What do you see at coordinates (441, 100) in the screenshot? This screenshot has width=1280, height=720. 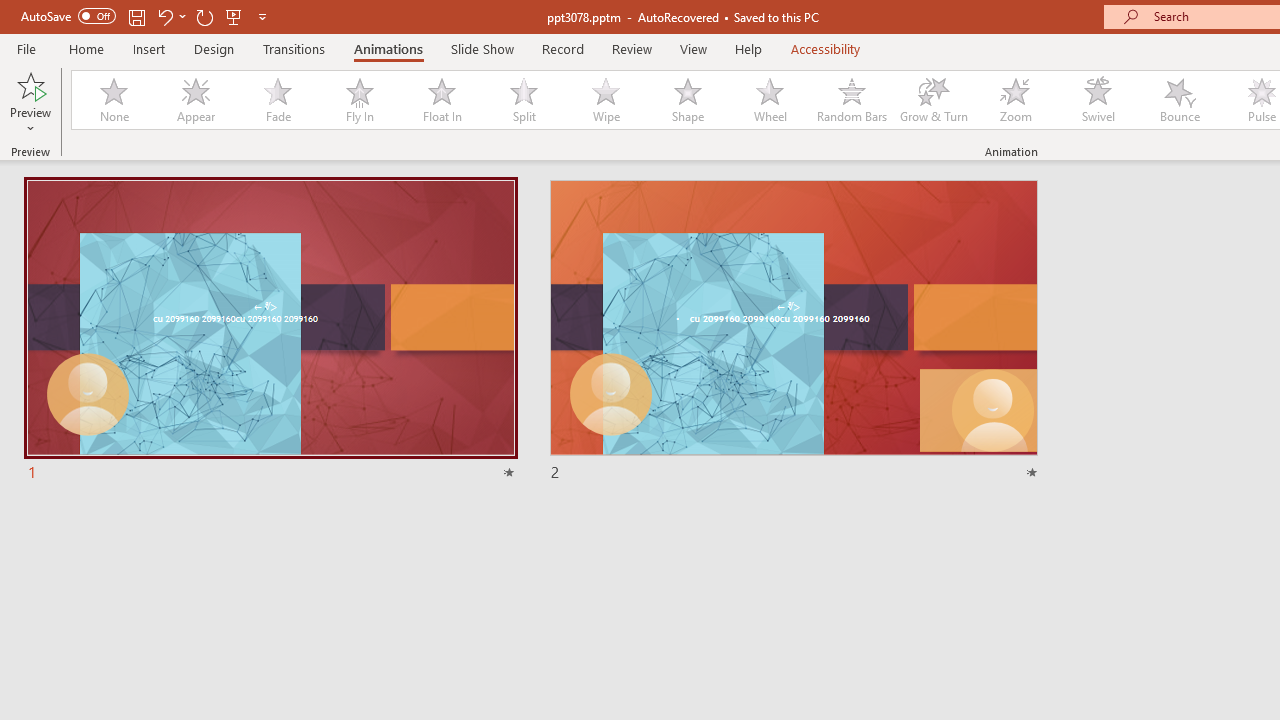 I see `Float In` at bounding box center [441, 100].